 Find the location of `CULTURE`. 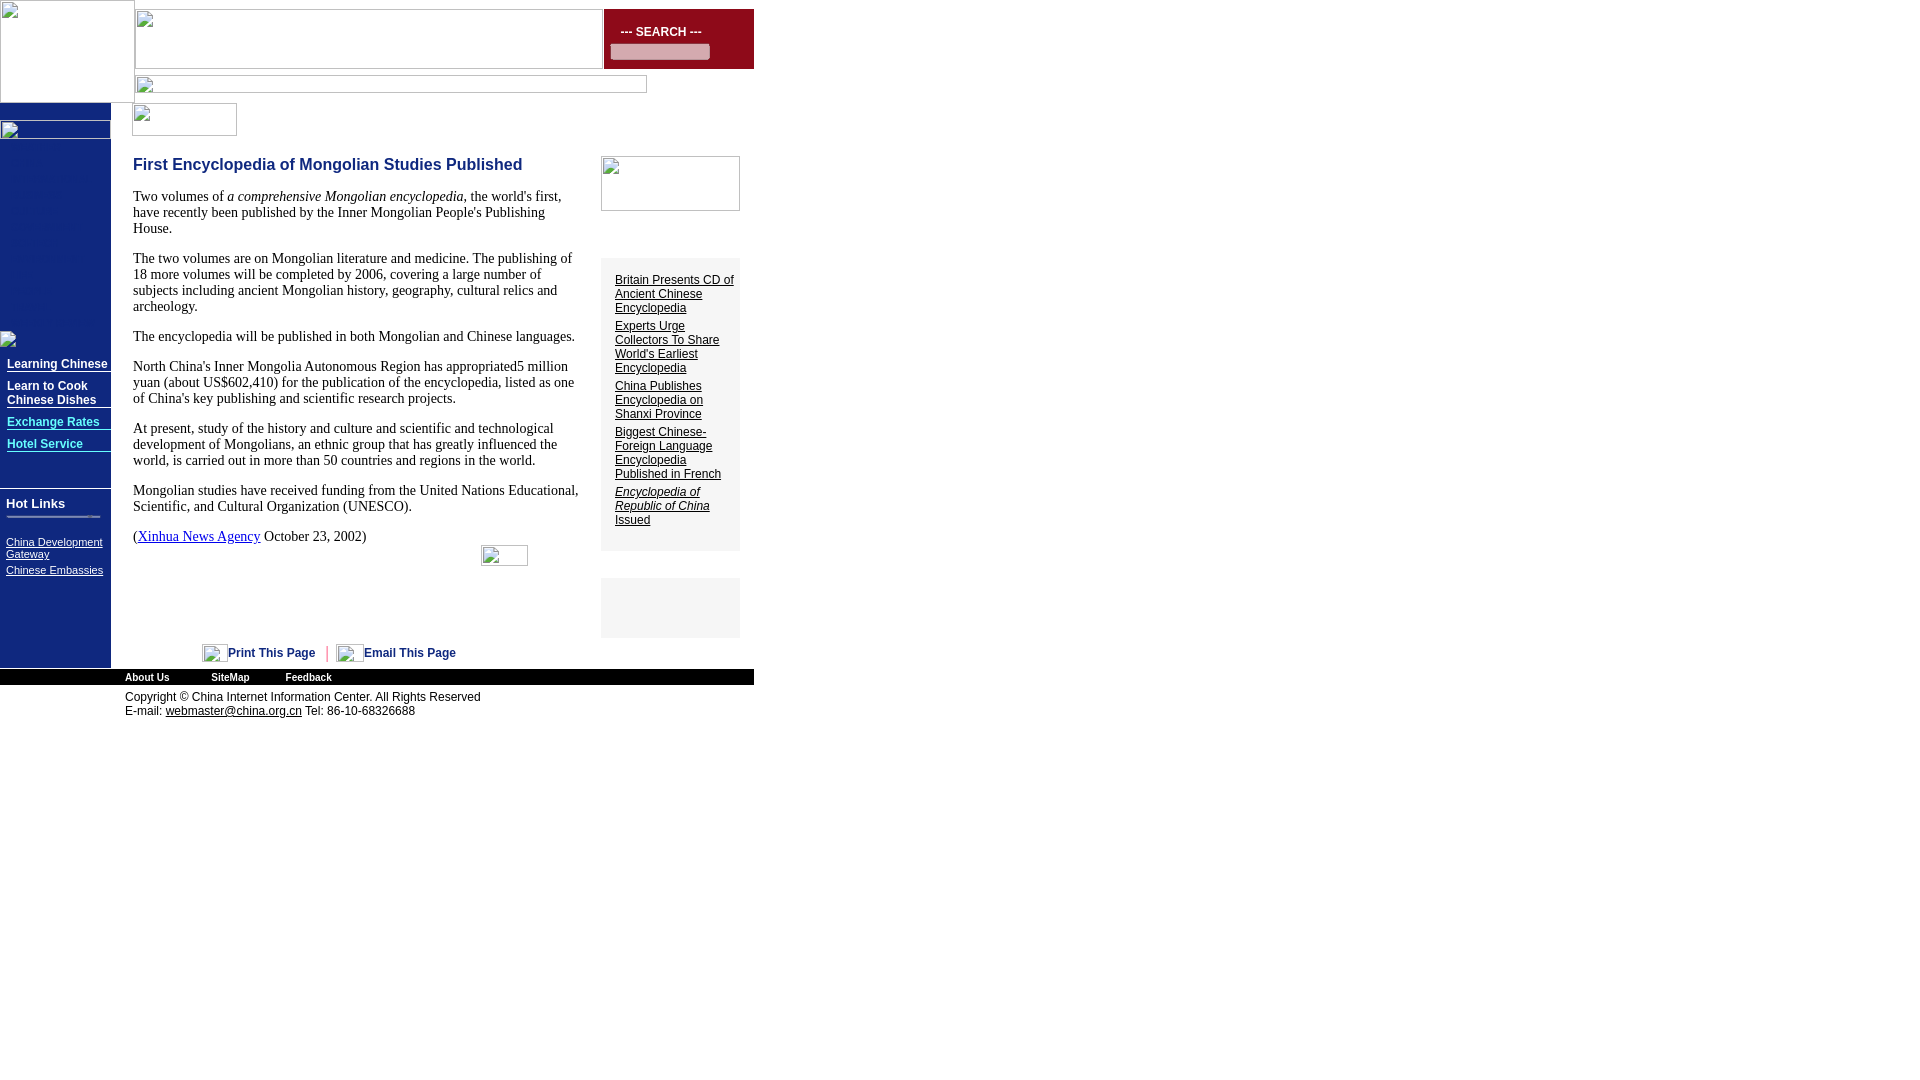

CULTURE is located at coordinates (34, 212).